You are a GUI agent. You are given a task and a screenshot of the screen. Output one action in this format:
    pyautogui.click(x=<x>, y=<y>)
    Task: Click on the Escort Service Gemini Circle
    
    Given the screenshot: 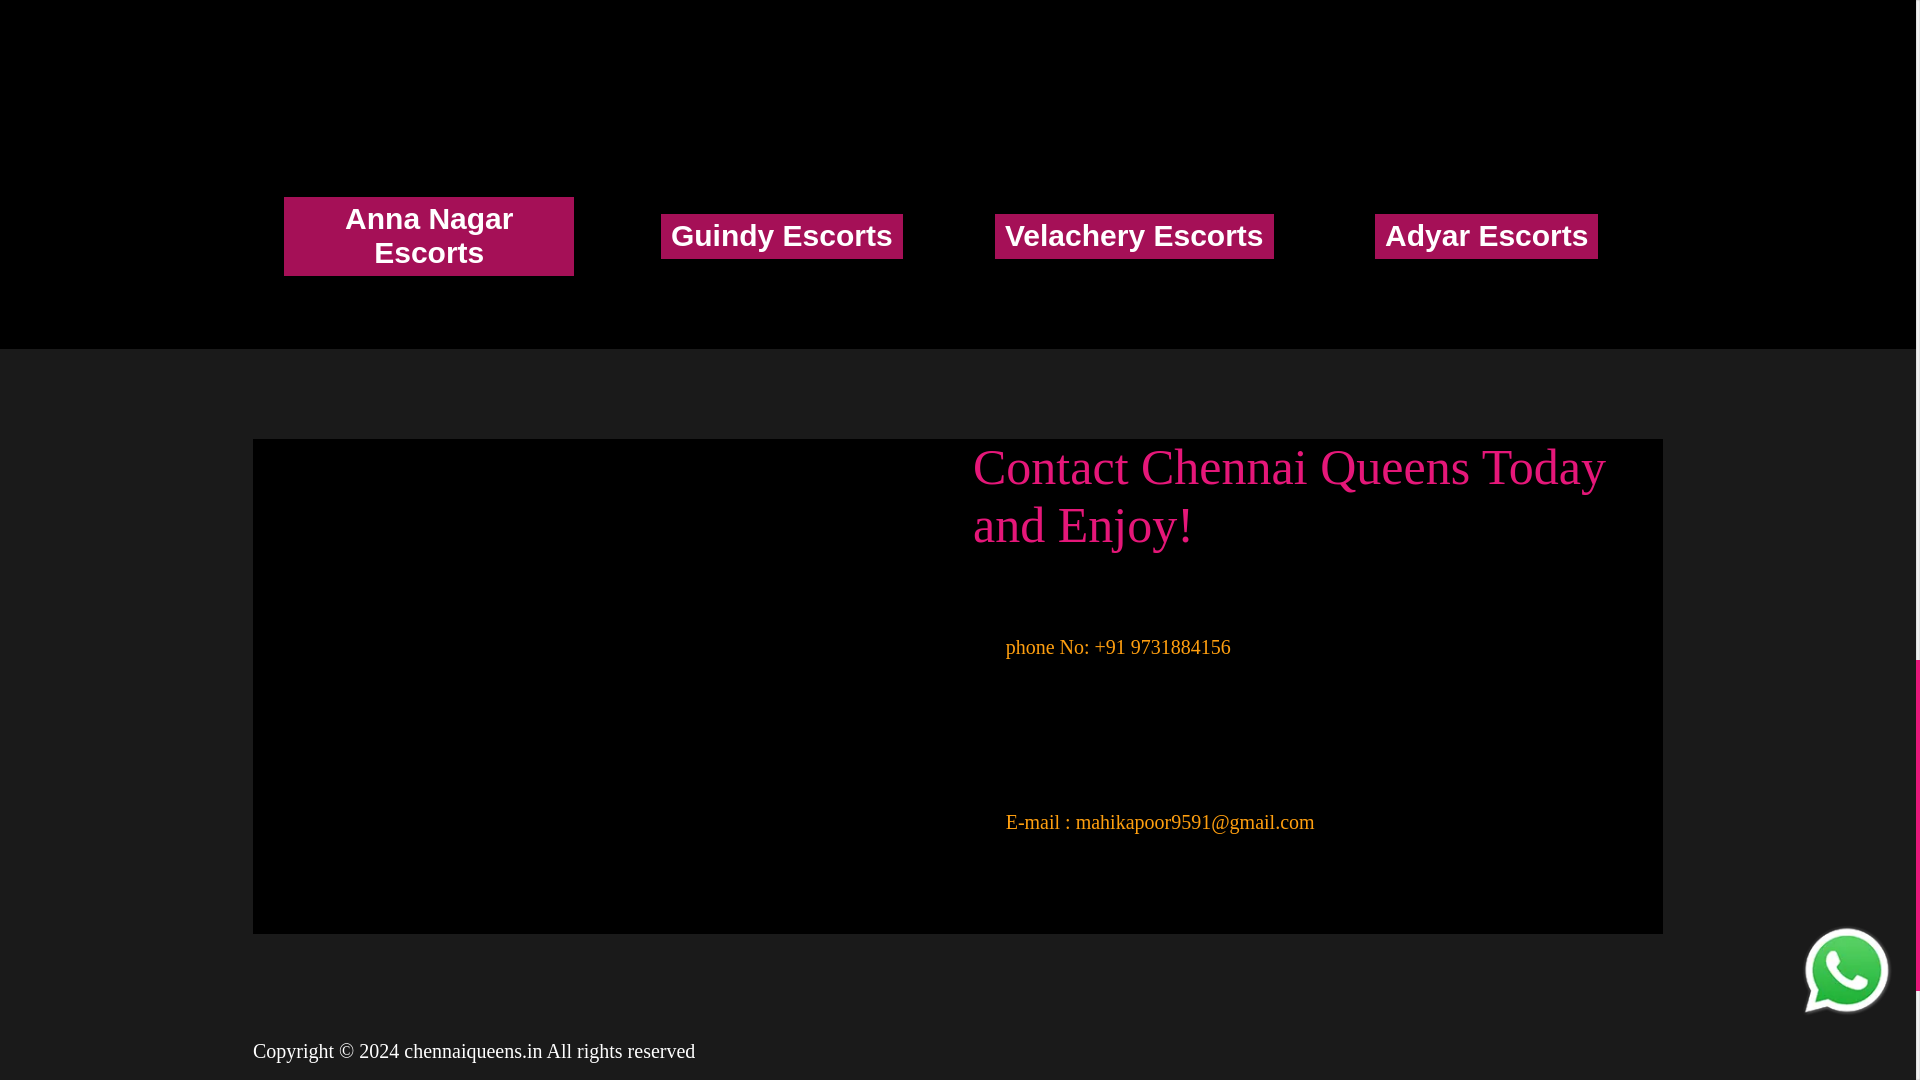 What is the action you would take?
    pyautogui.click(x=1310, y=46)
    